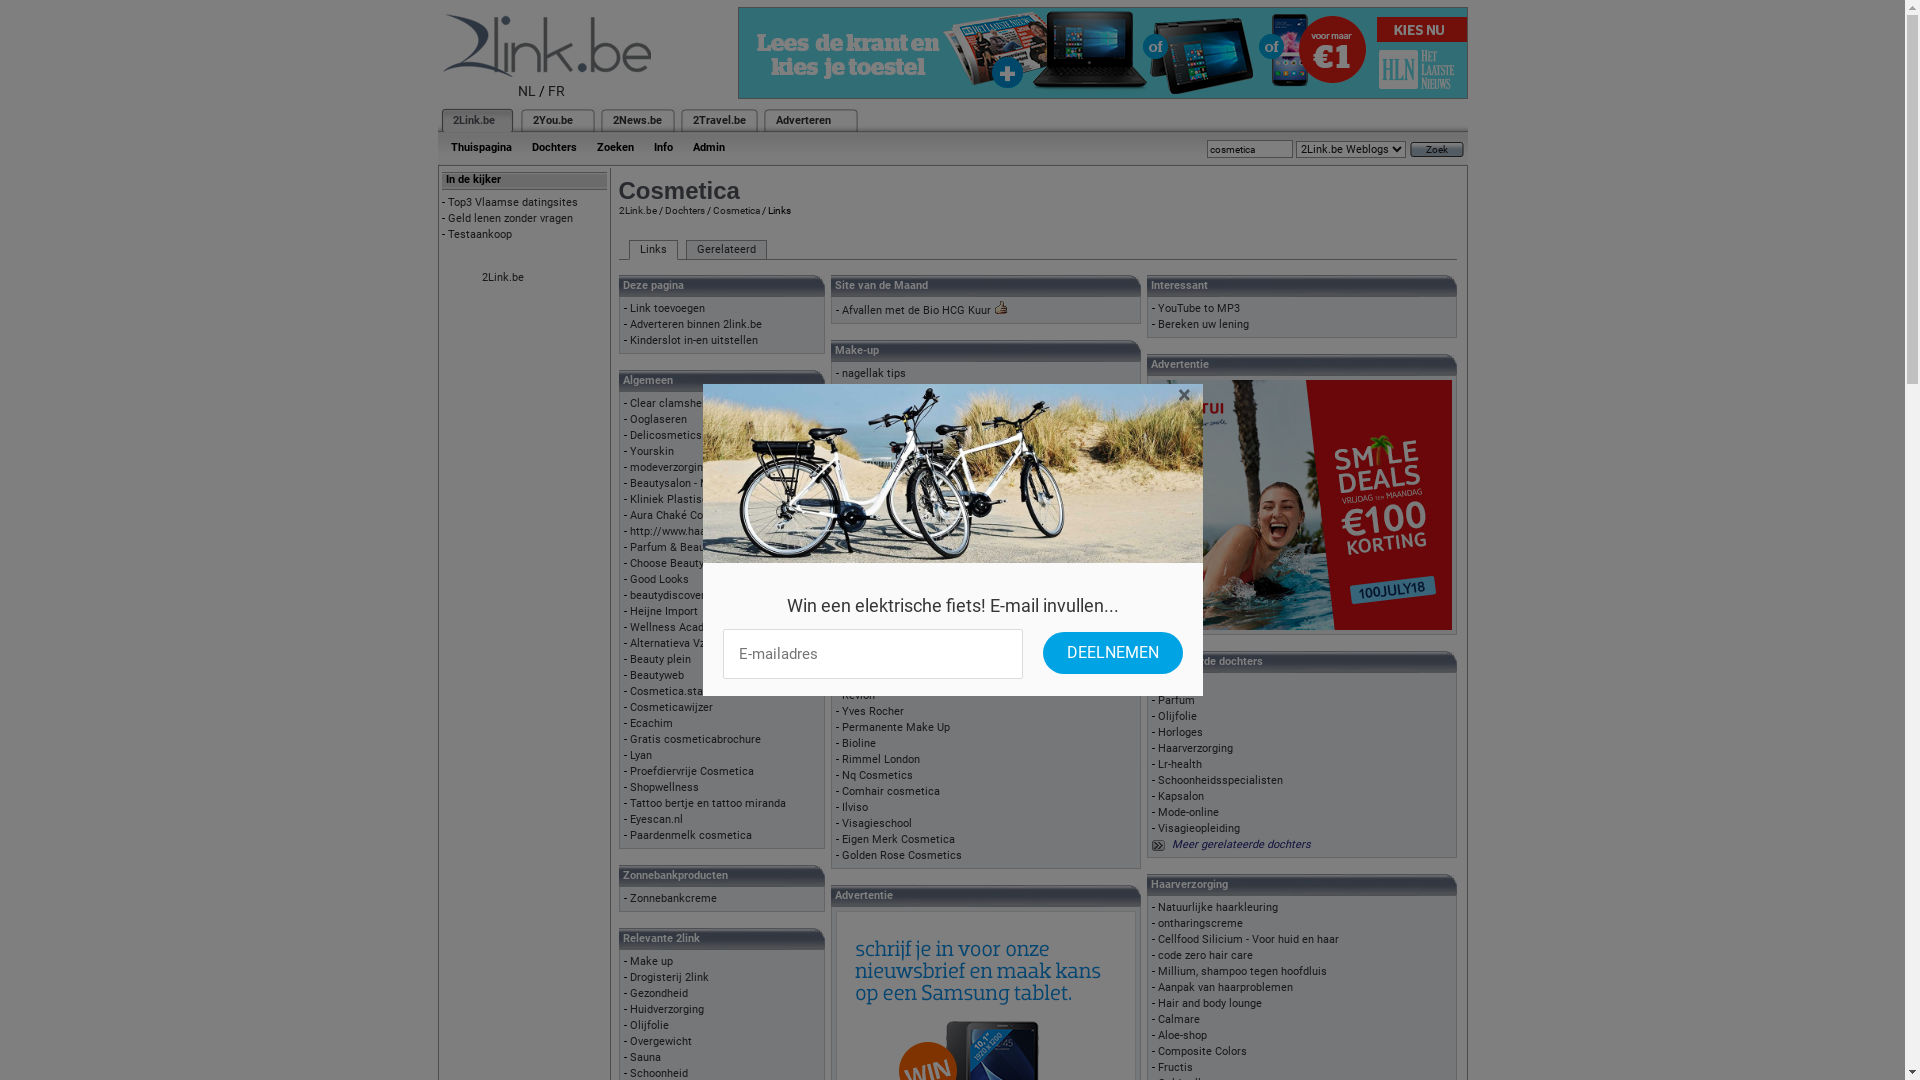 This screenshot has height=1080, width=1920. I want to click on Gerelateerd, so click(726, 250).